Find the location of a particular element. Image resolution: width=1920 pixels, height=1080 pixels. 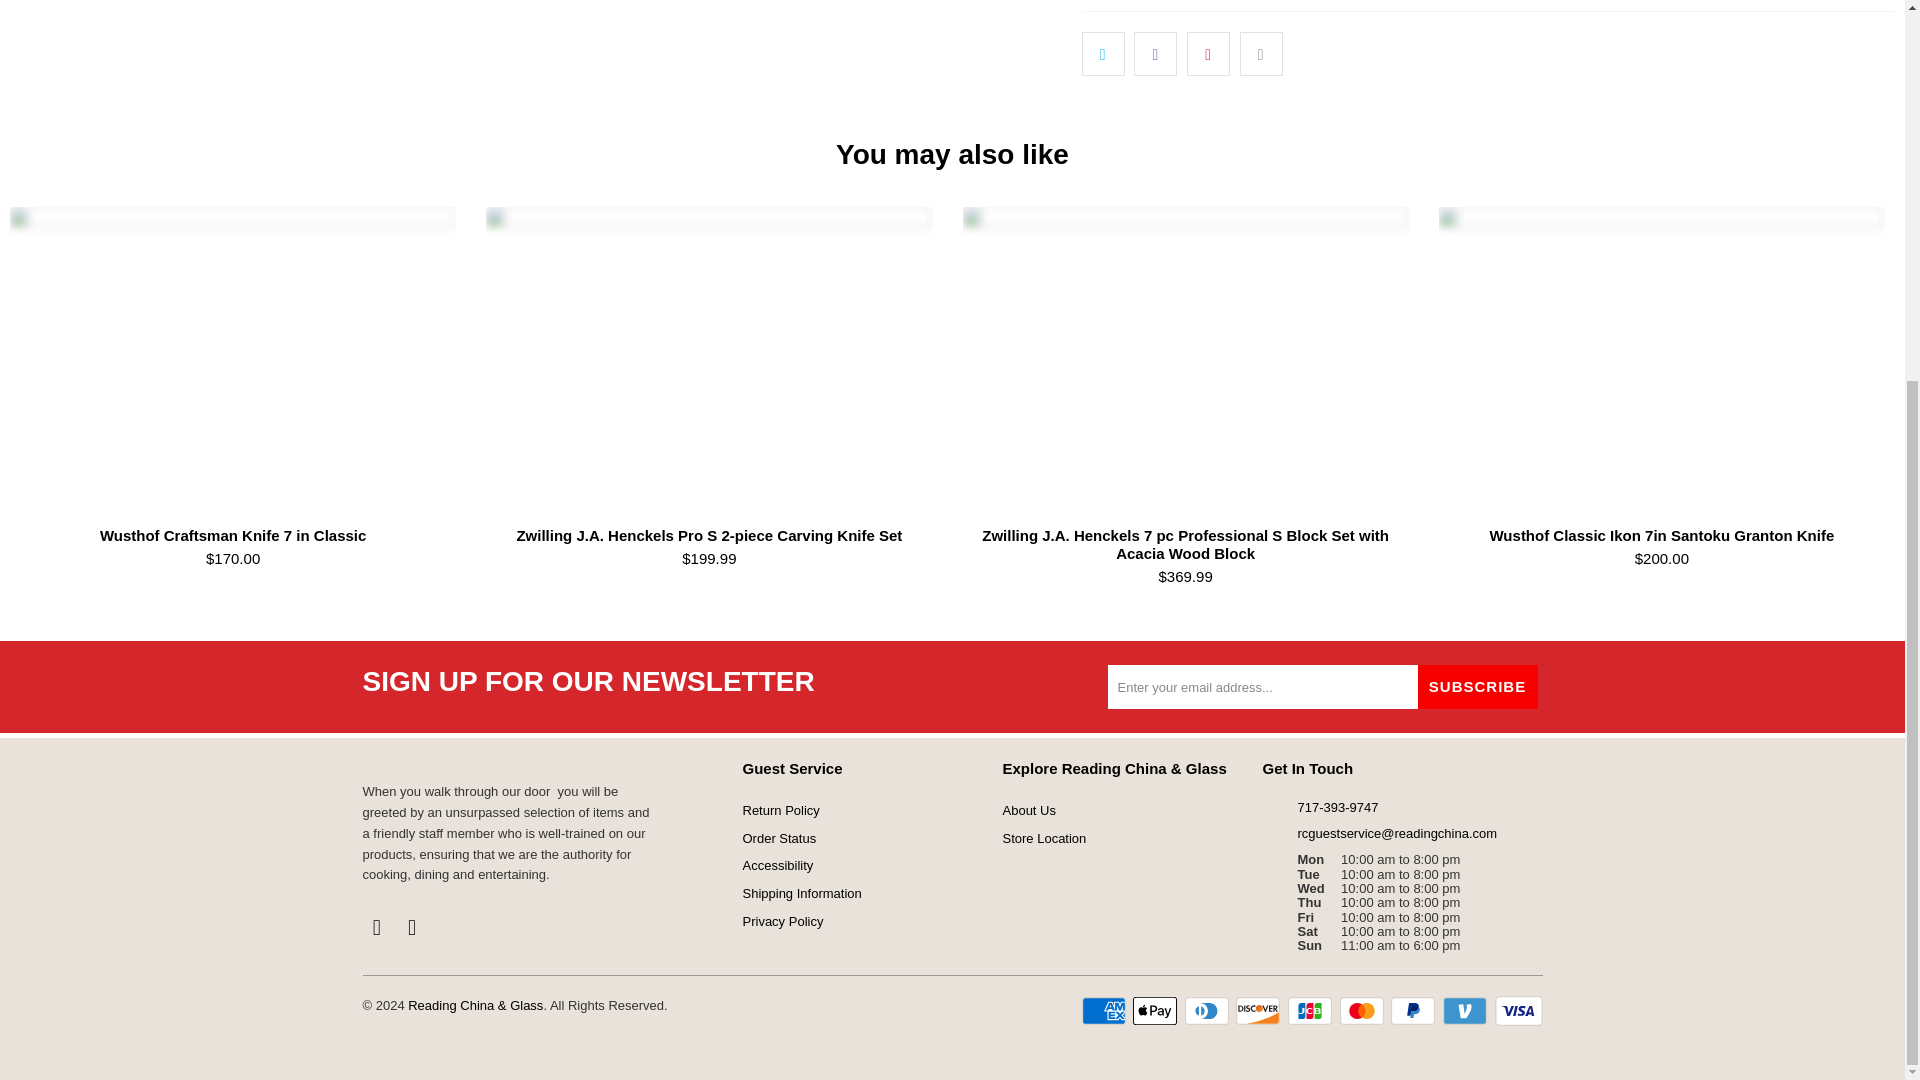

Visa is located at coordinates (1517, 1010).